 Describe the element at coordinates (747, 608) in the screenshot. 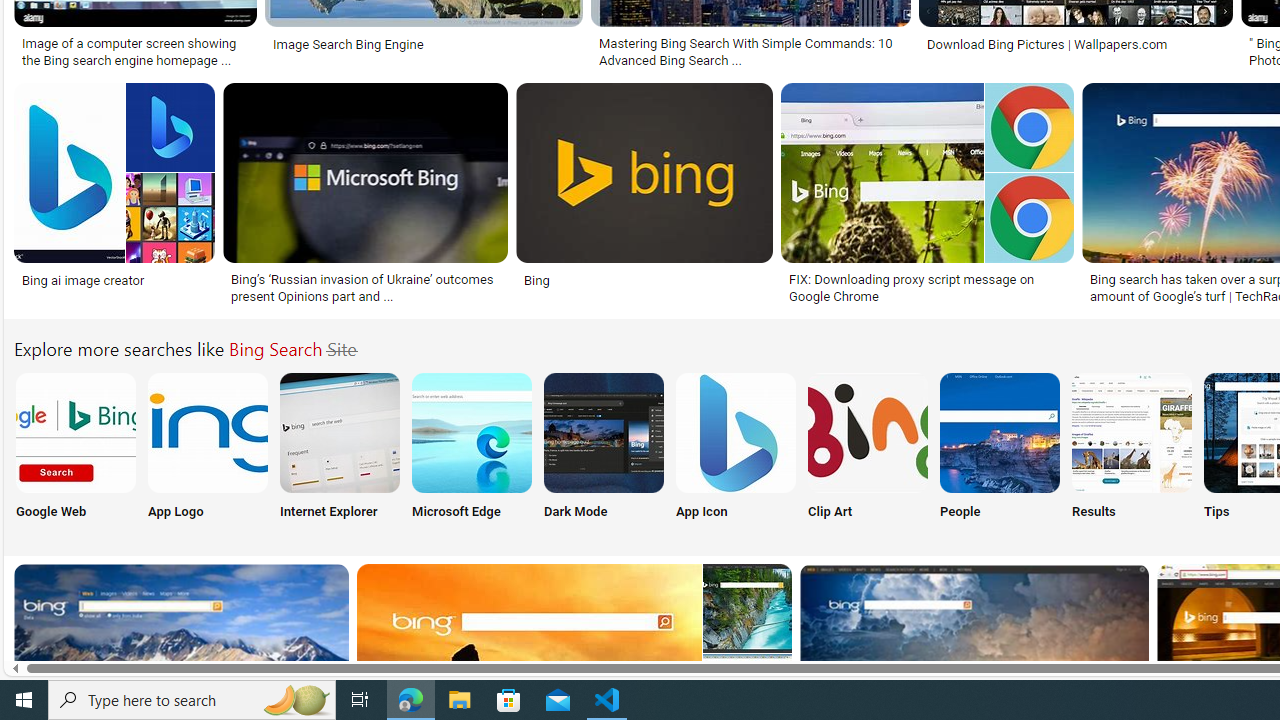

I see `Image result for Bing Search Site` at that location.